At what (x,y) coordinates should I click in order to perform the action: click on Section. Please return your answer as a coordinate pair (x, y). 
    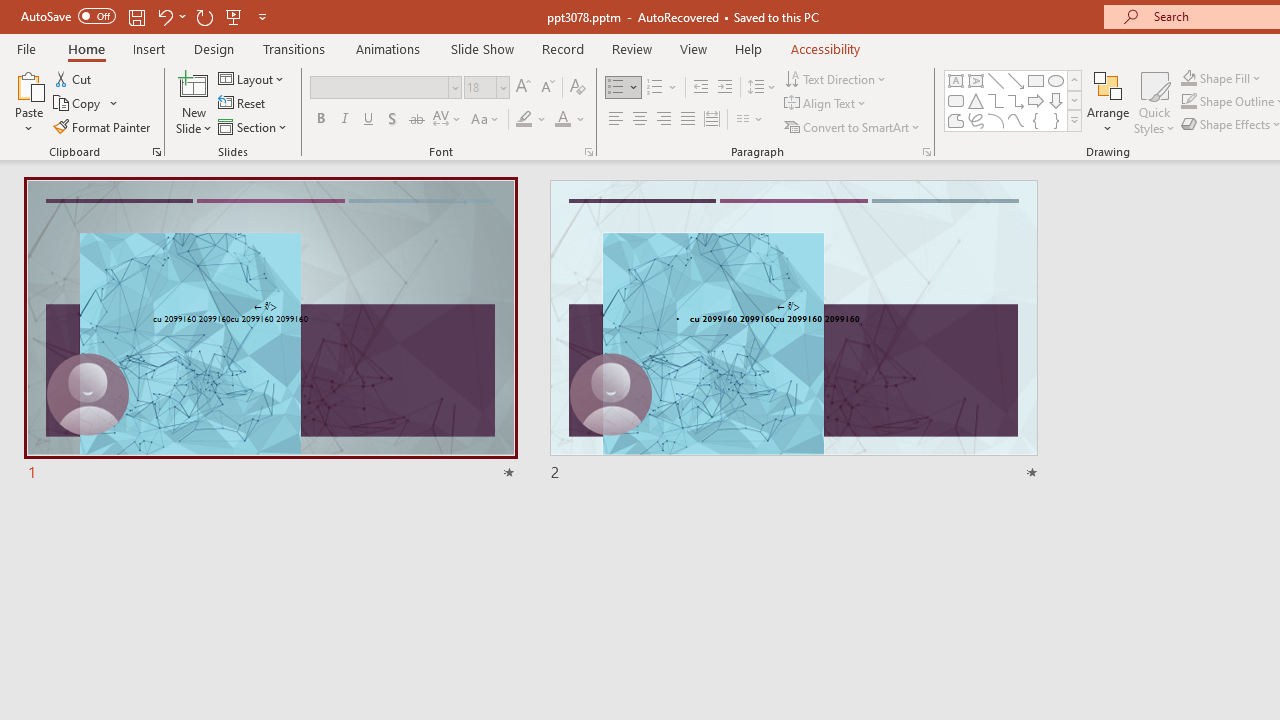
    Looking at the image, I should click on (254, 126).